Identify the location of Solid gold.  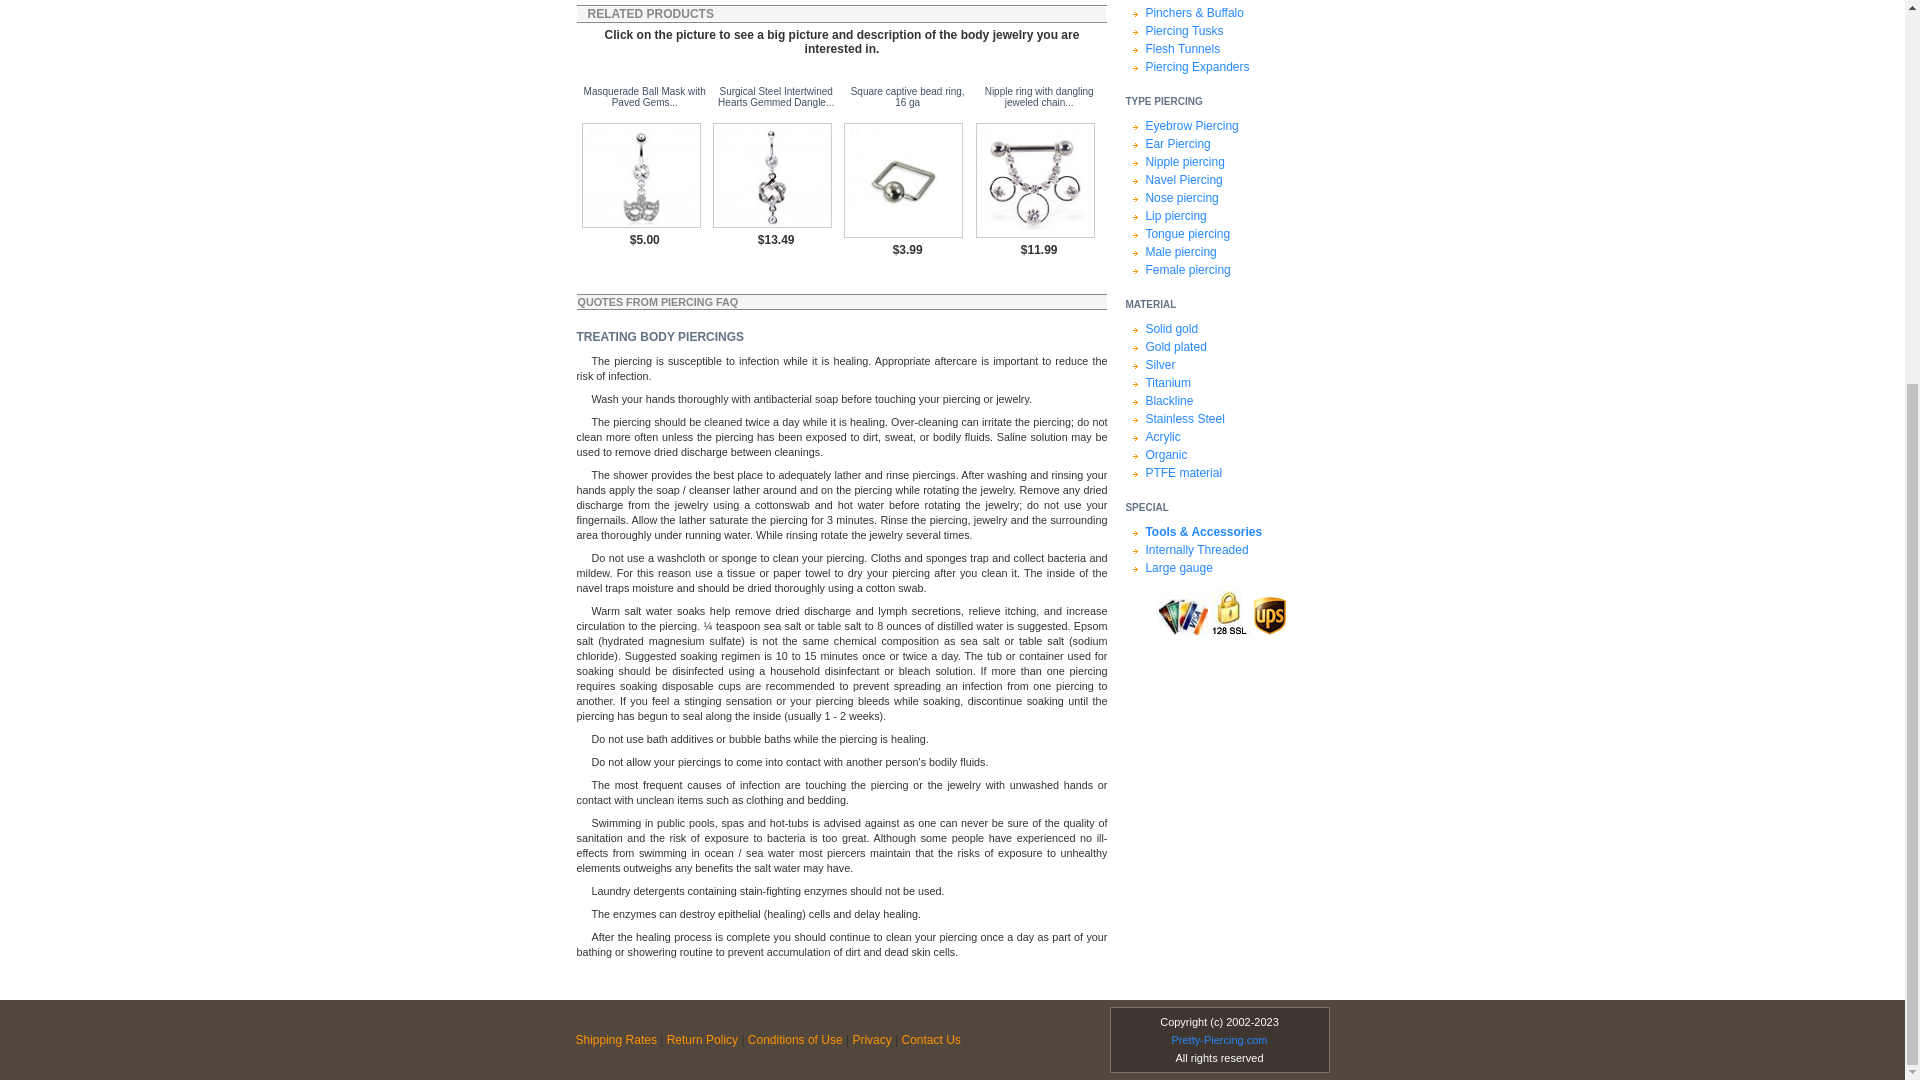
(1235, 328).